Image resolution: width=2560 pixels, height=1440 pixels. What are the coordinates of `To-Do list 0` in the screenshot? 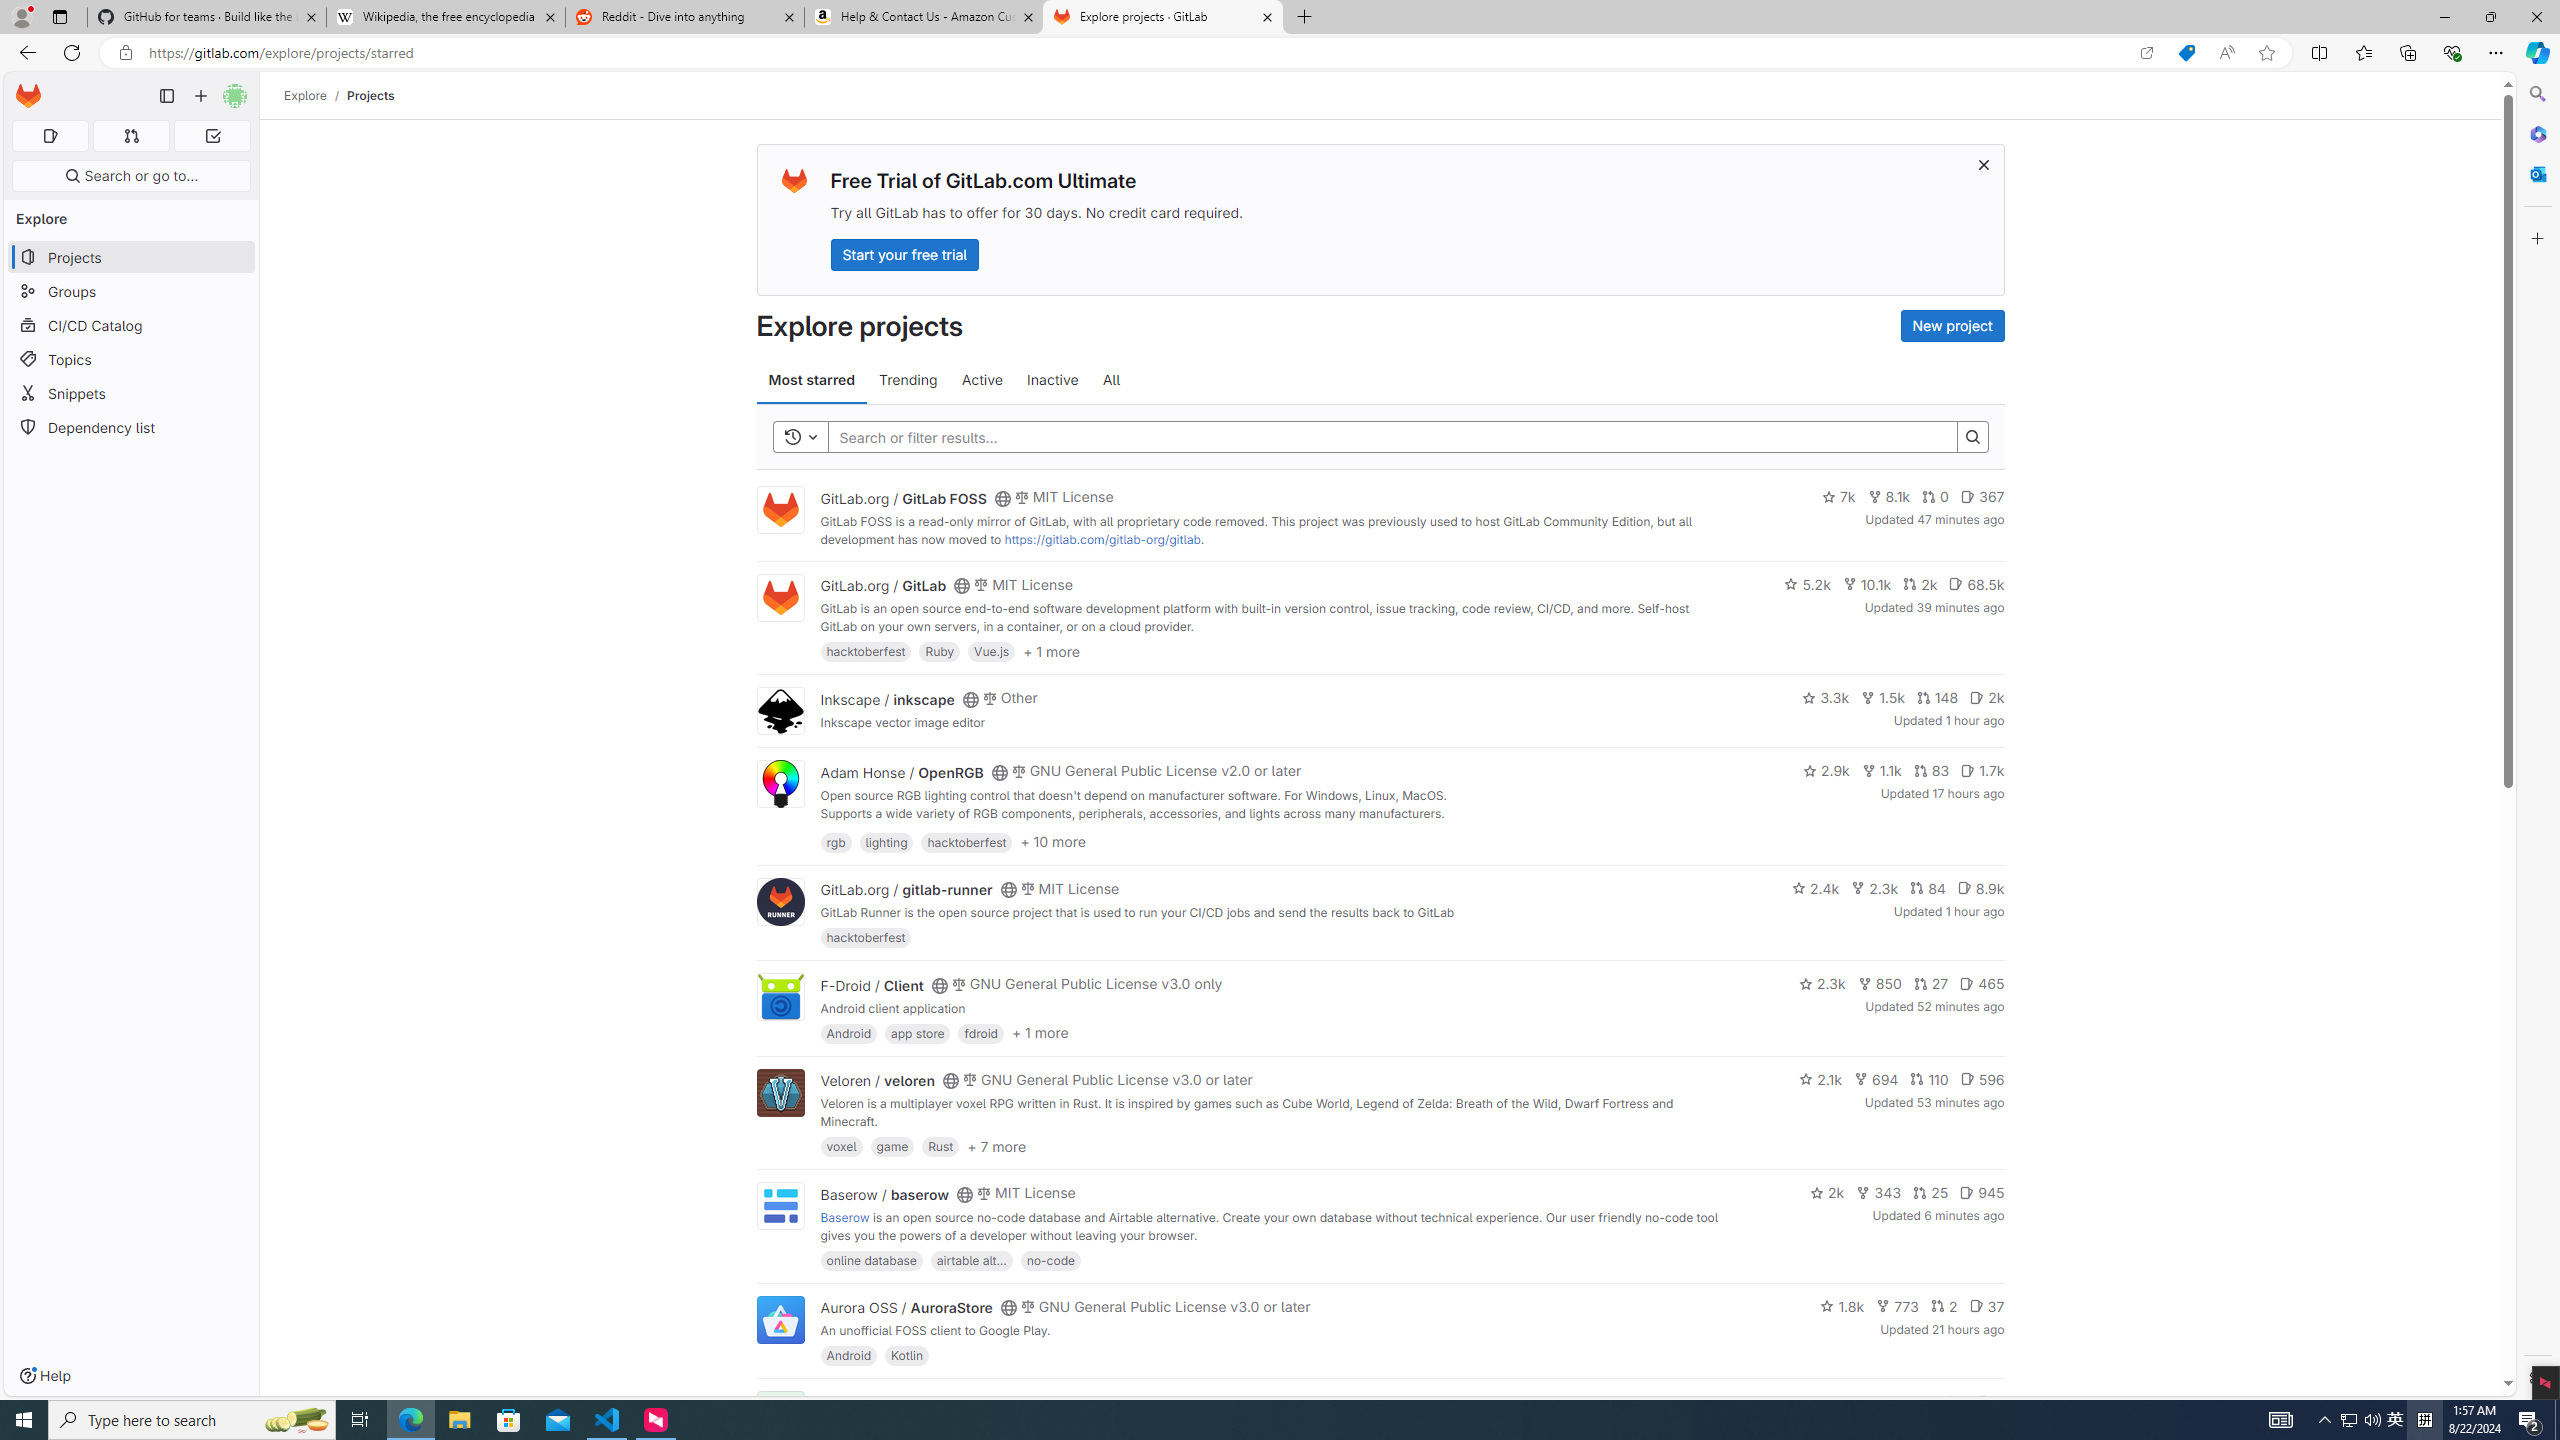 It's located at (212, 136).